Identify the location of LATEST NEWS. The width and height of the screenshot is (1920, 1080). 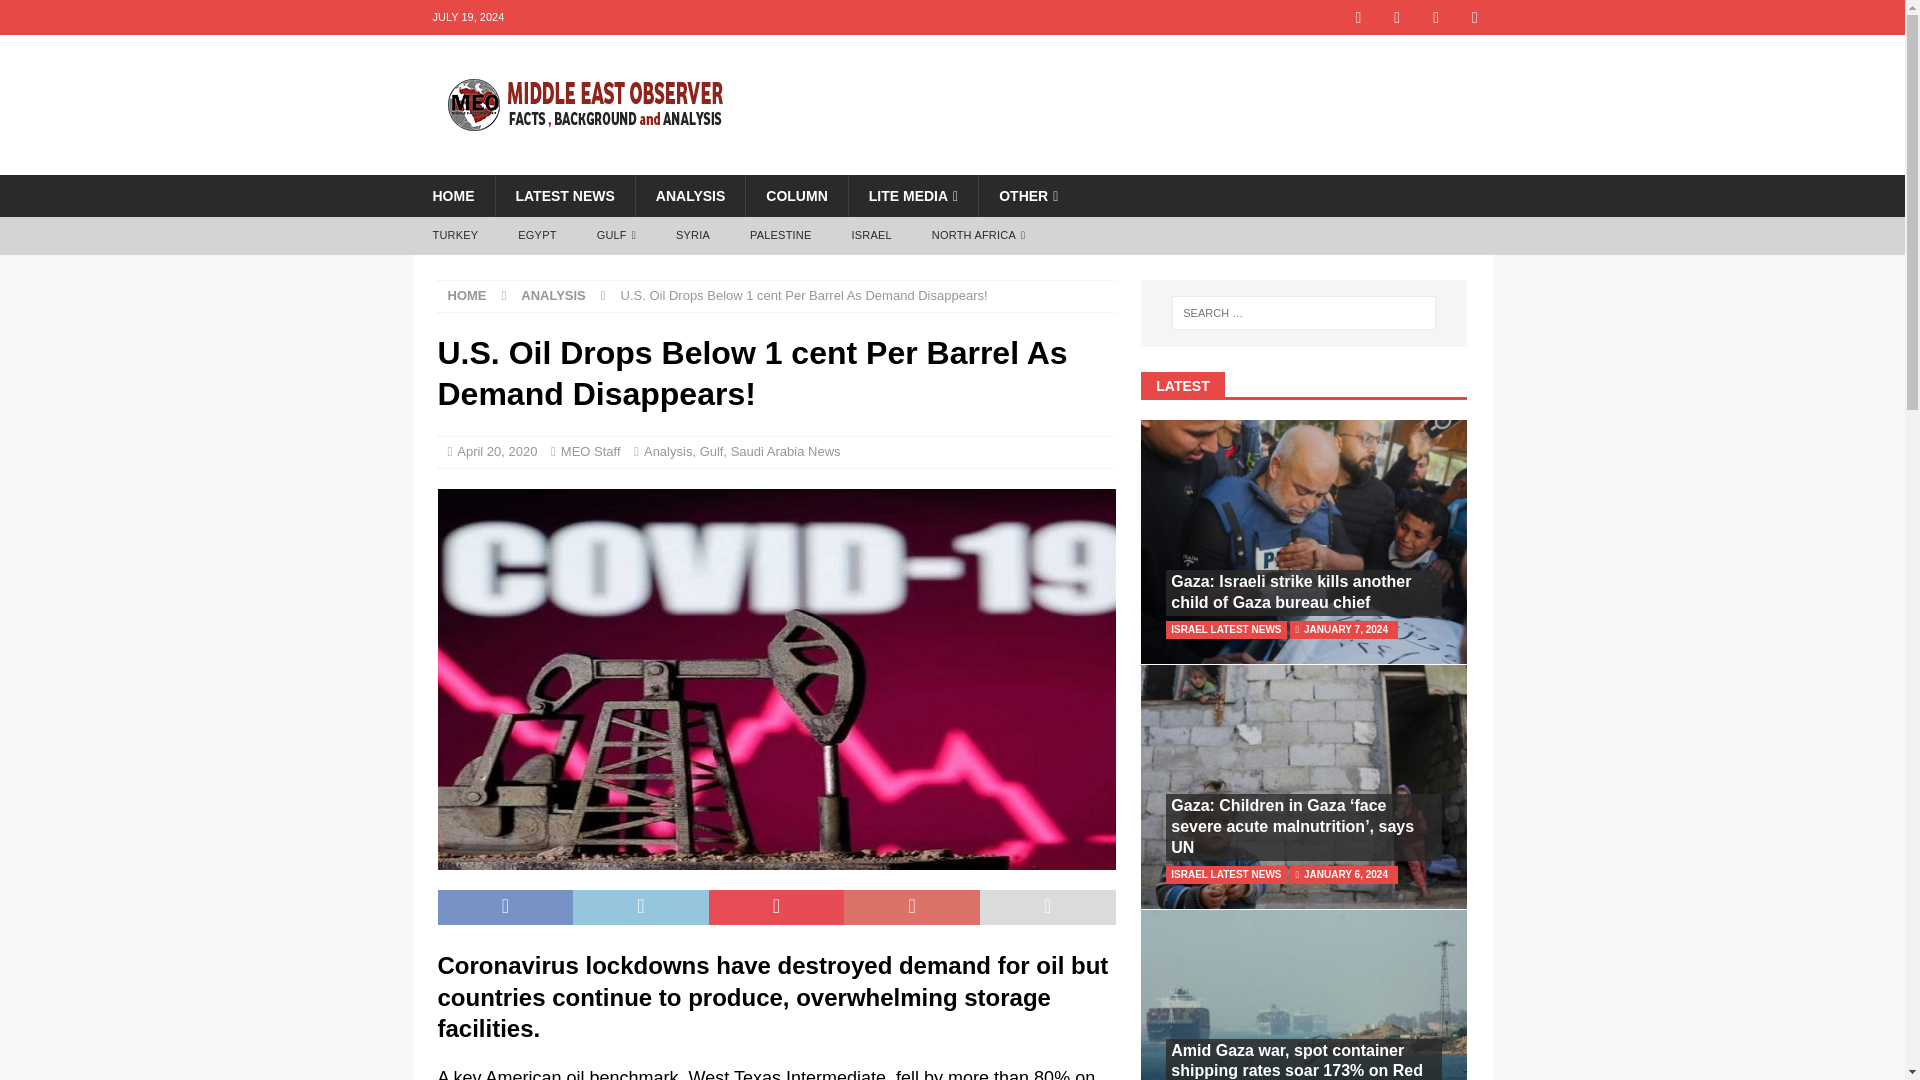
(563, 196).